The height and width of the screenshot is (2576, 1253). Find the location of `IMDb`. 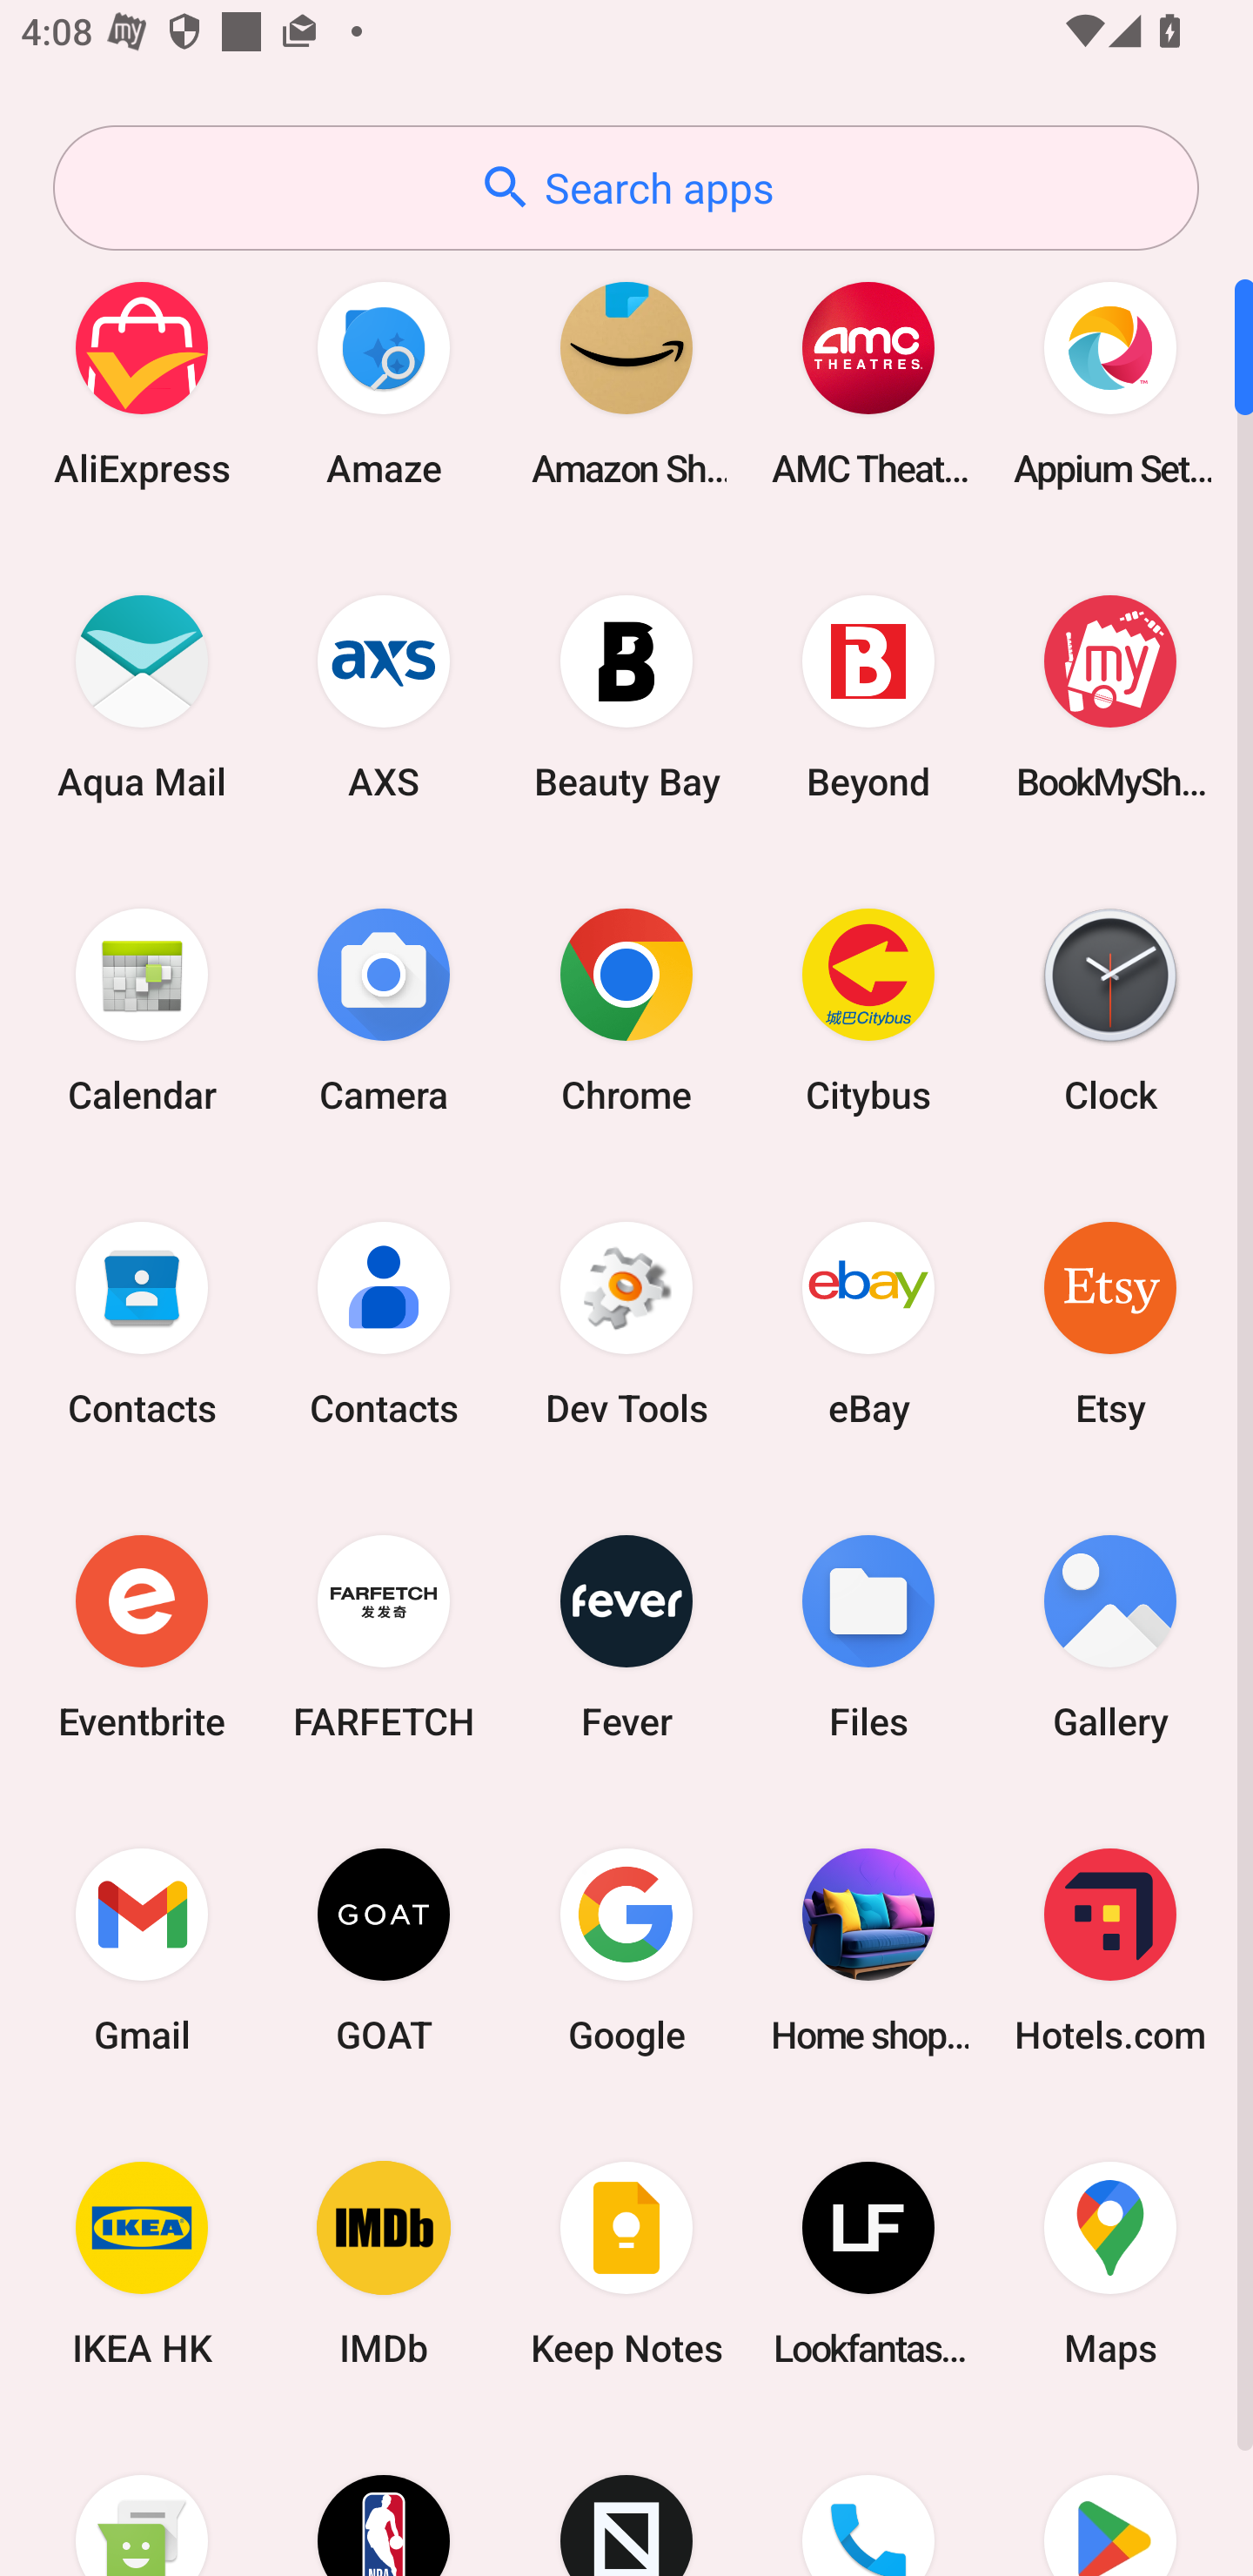

IMDb is located at coordinates (384, 2264).